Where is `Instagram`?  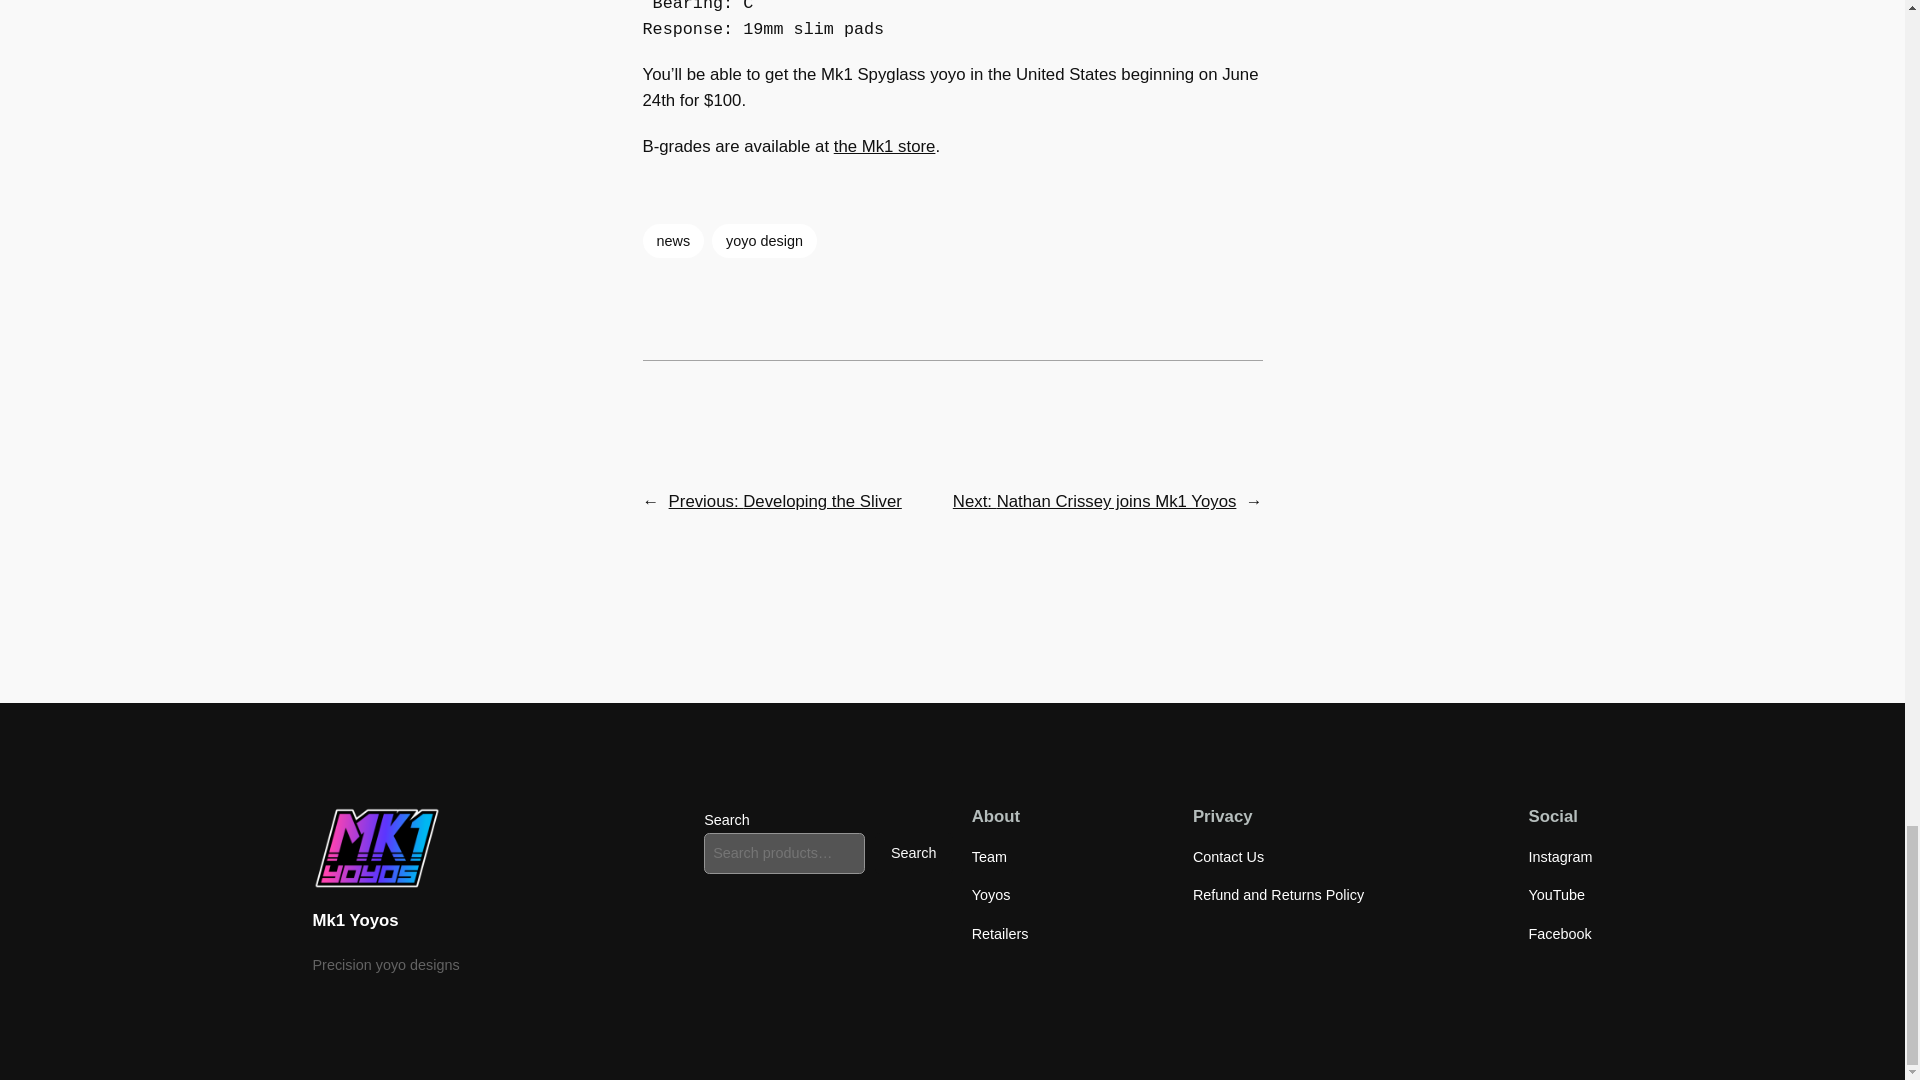
Instagram is located at coordinates (1560, 856).